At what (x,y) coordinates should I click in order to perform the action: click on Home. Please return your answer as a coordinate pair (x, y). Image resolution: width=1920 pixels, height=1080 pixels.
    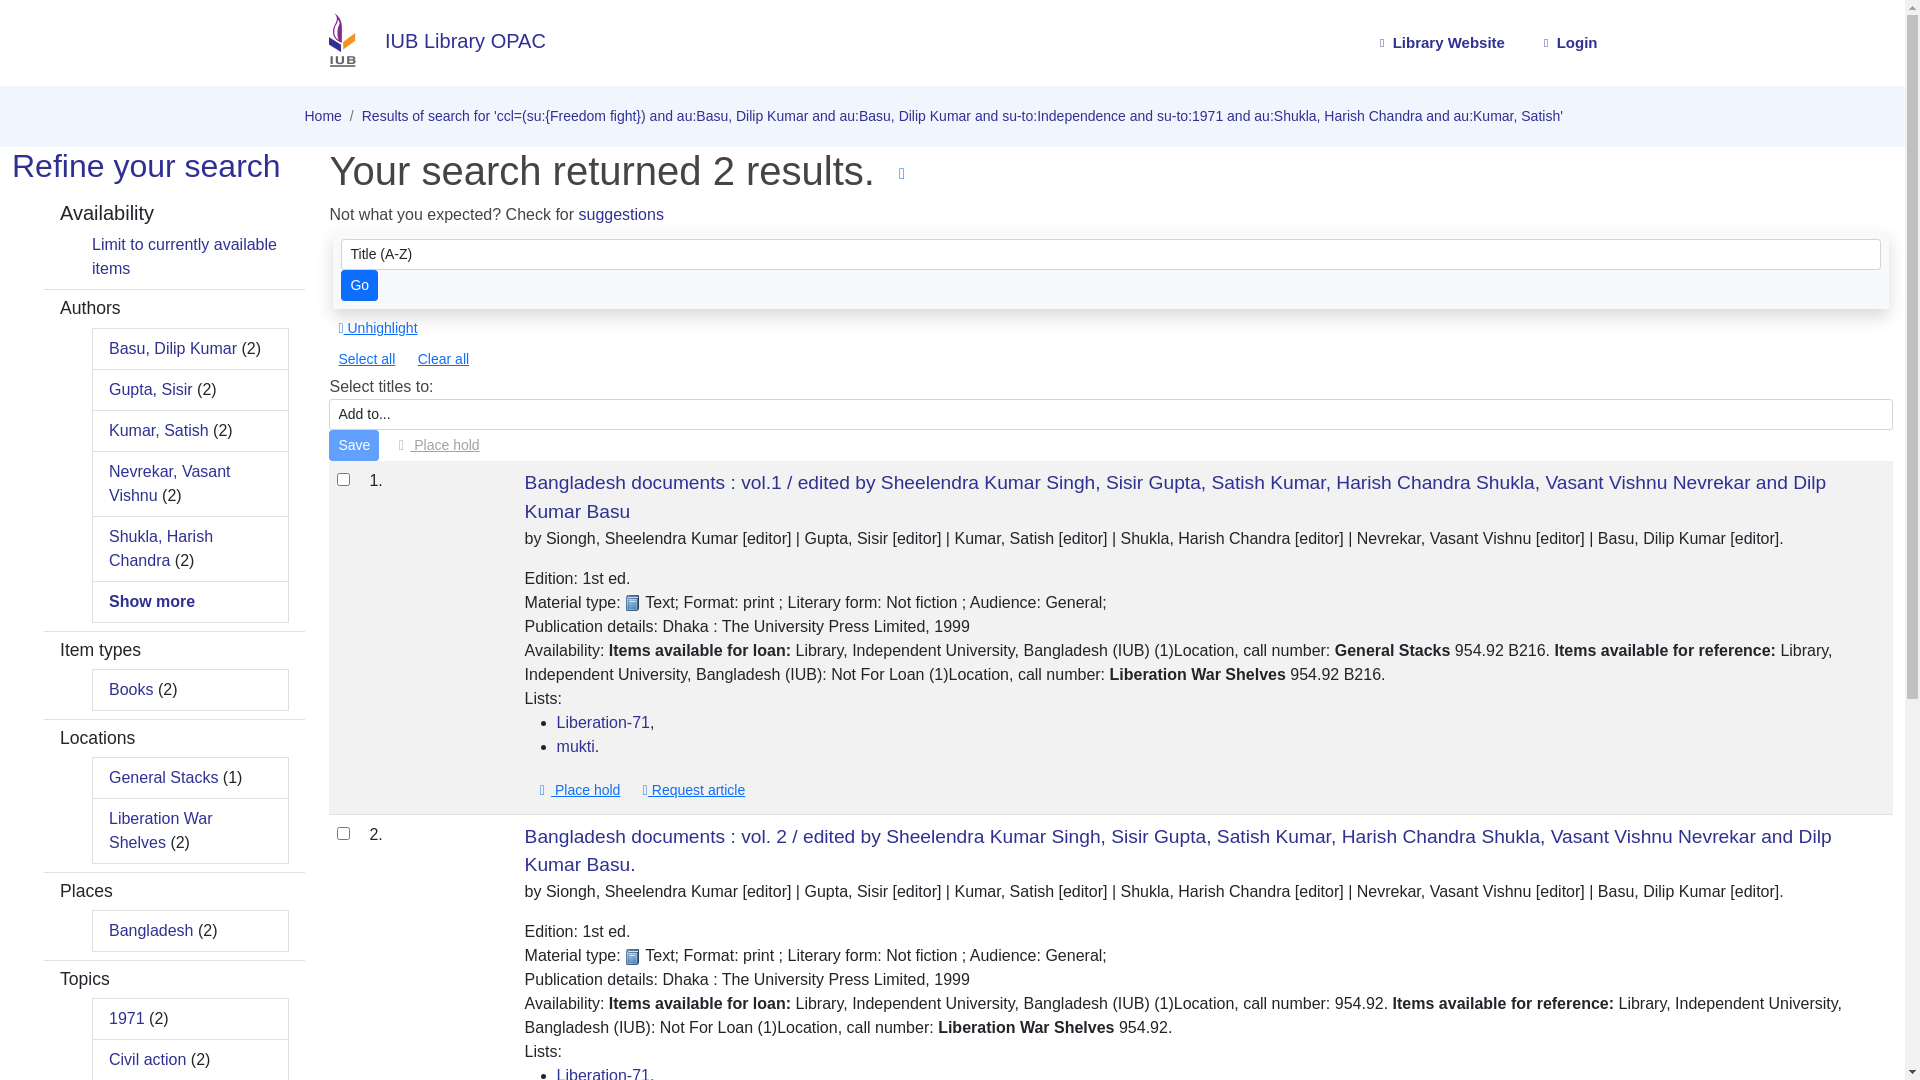
    Looking at the image, I should click on (322, 116).